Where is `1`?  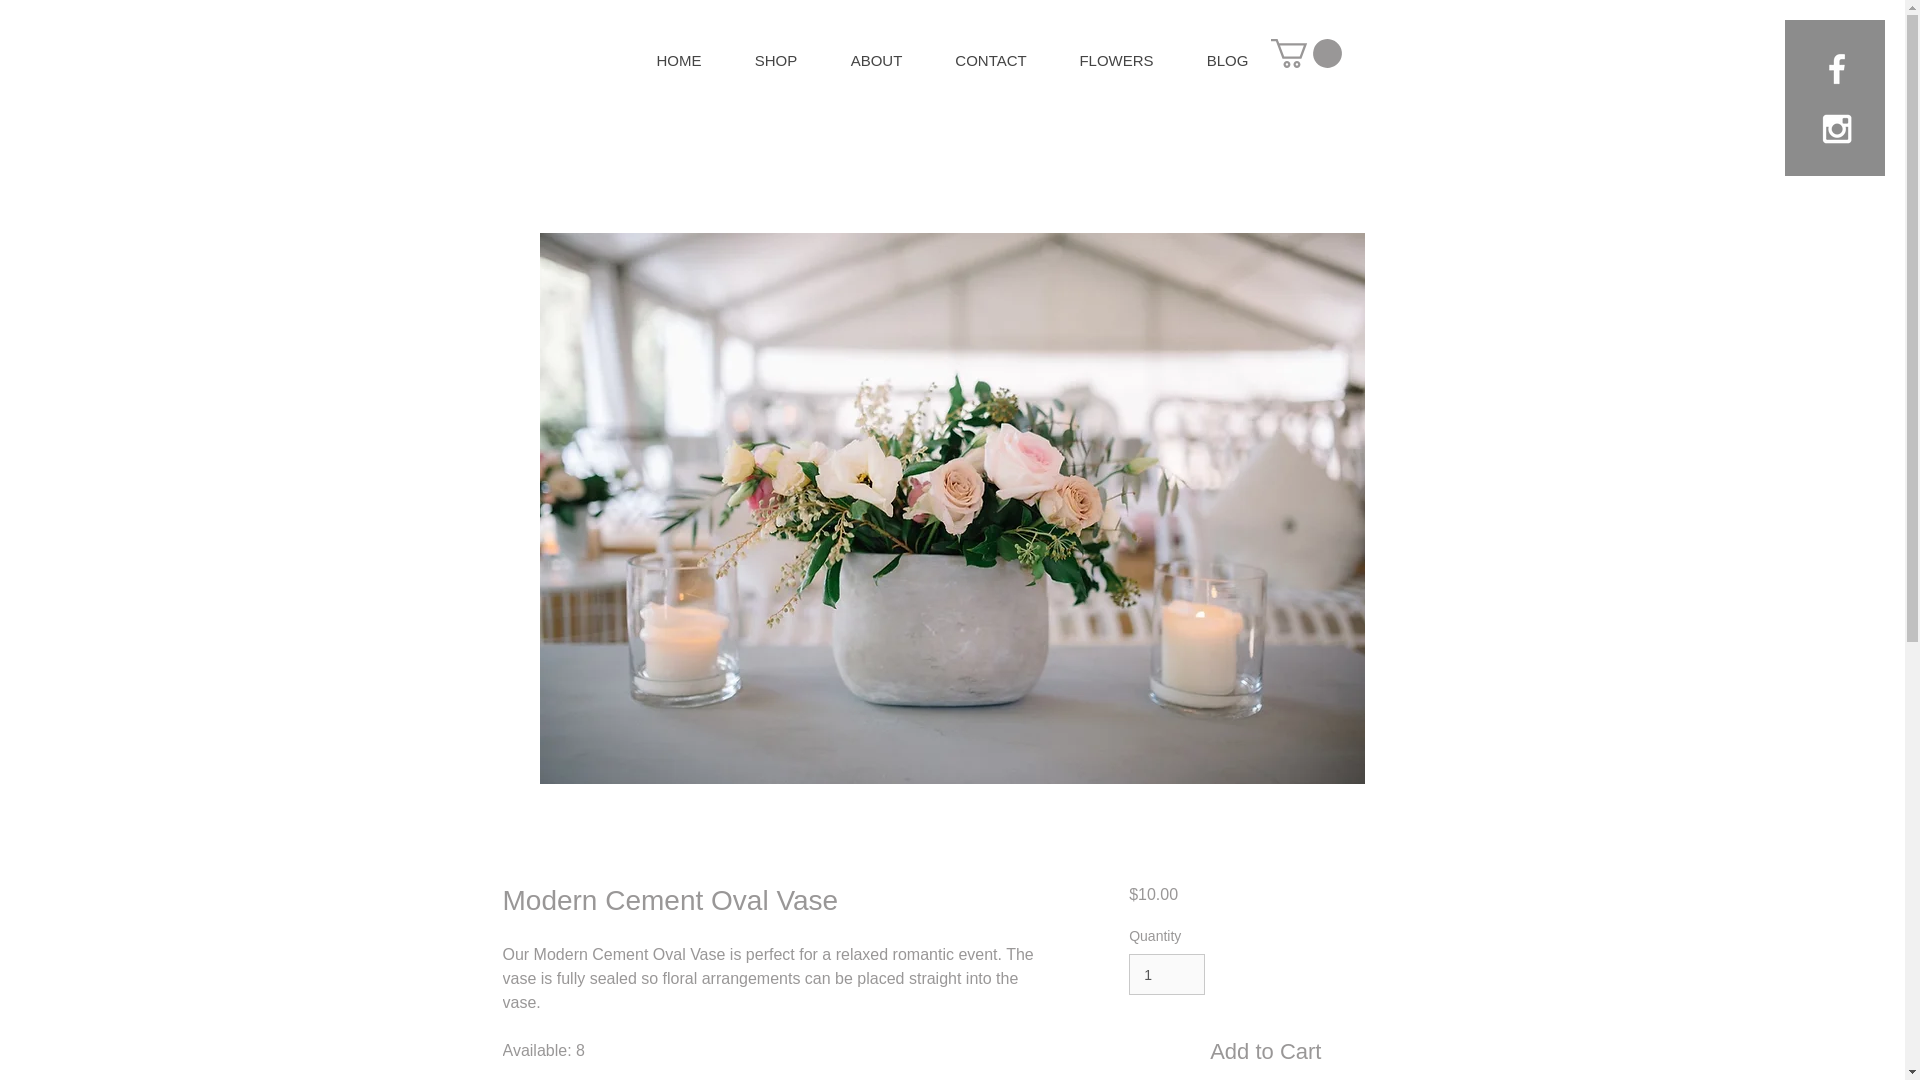
1 is located at coordinates (1166, 974).